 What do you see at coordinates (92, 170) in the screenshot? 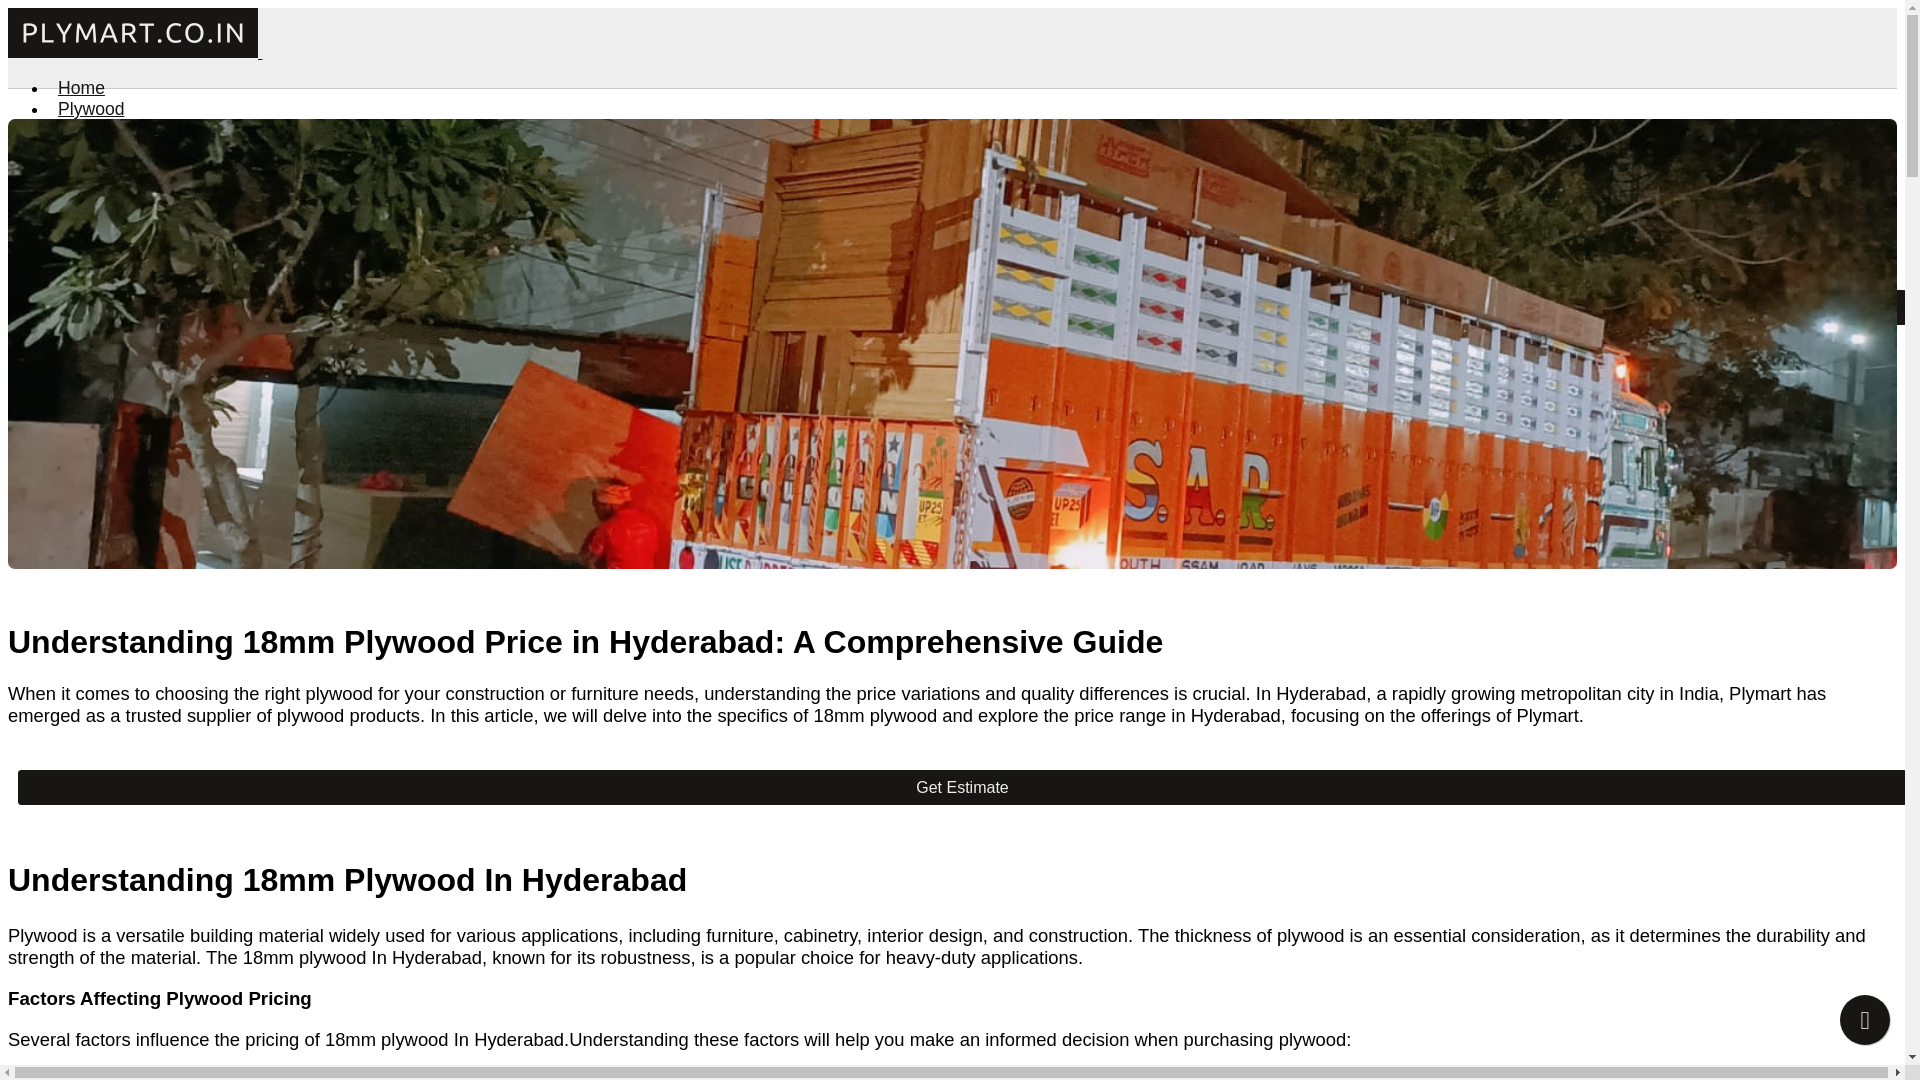
I see `Auto hinges` at bounding box center [92, 170].